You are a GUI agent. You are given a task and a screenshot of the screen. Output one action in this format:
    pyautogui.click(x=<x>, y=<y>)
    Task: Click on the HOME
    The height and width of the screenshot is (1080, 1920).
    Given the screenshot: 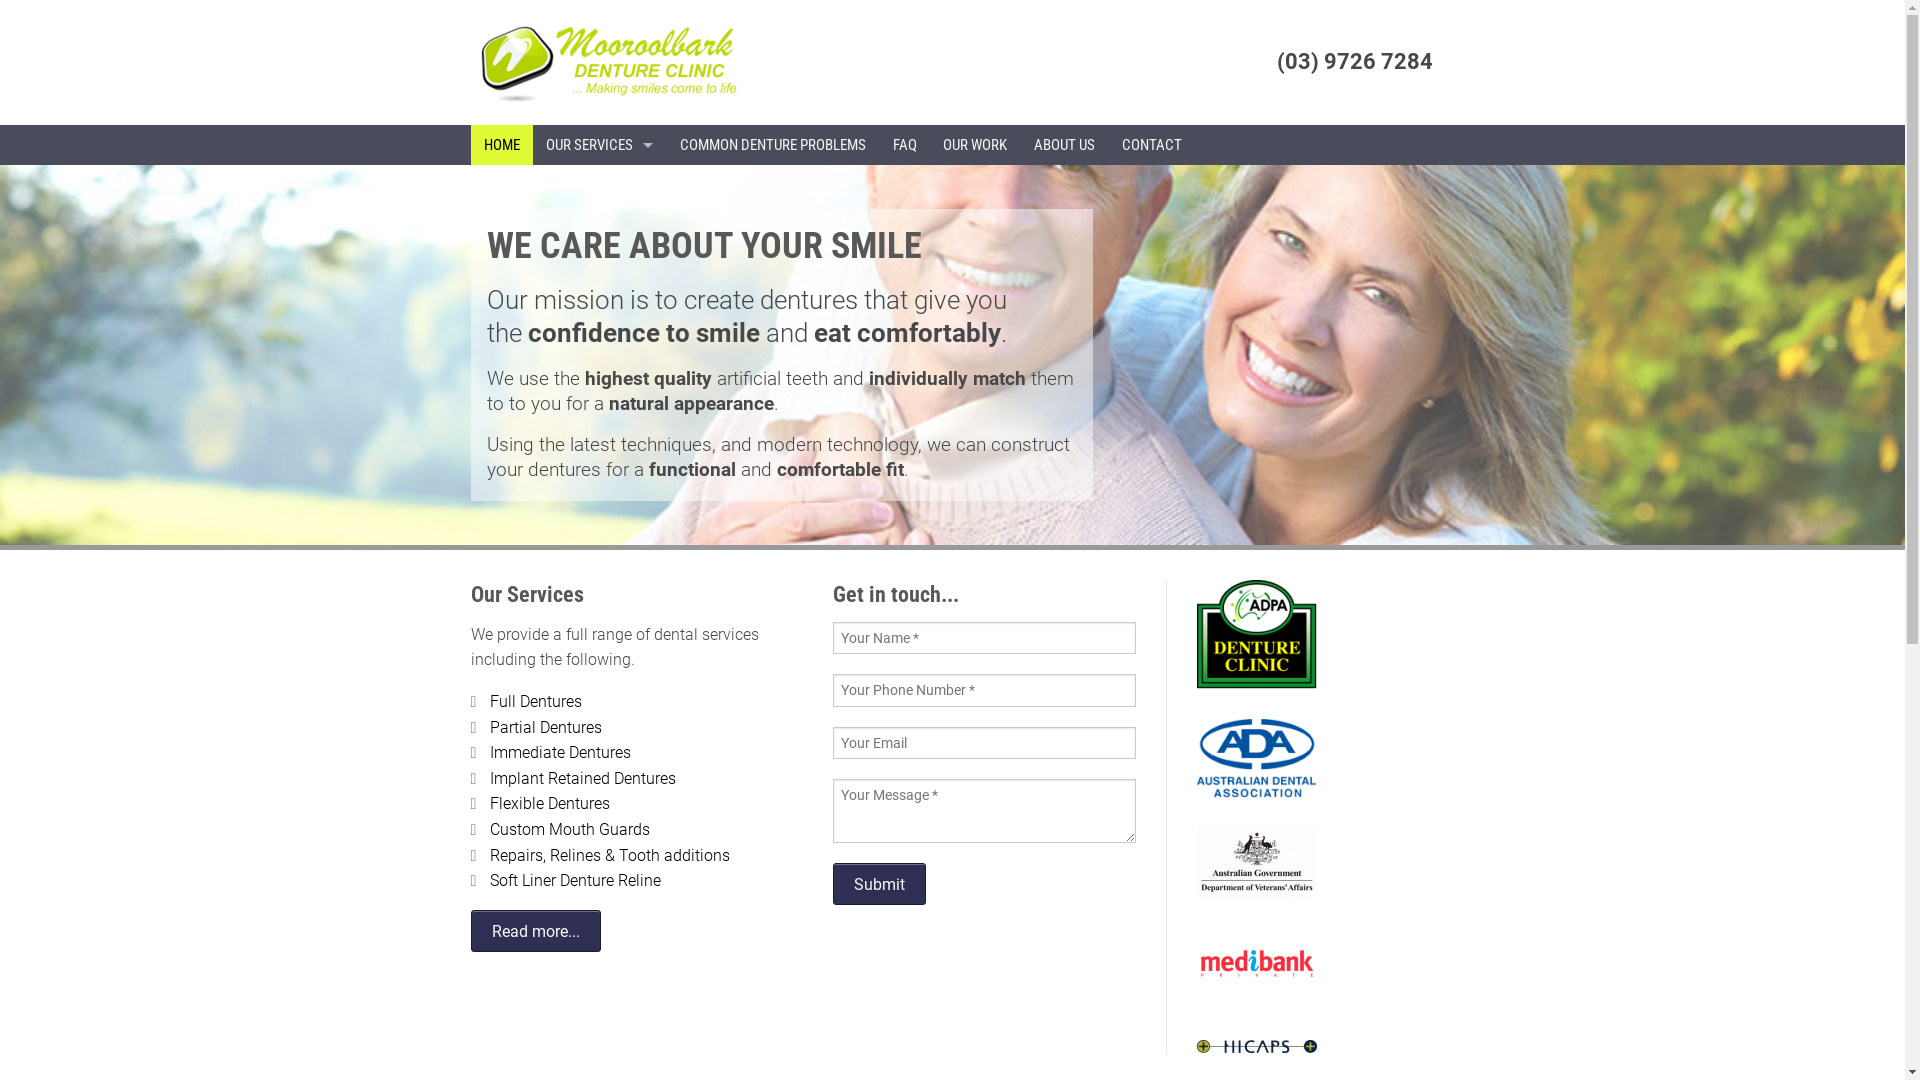 What is the action you would take?
    pyautogui.click(x=502, y=145)
    